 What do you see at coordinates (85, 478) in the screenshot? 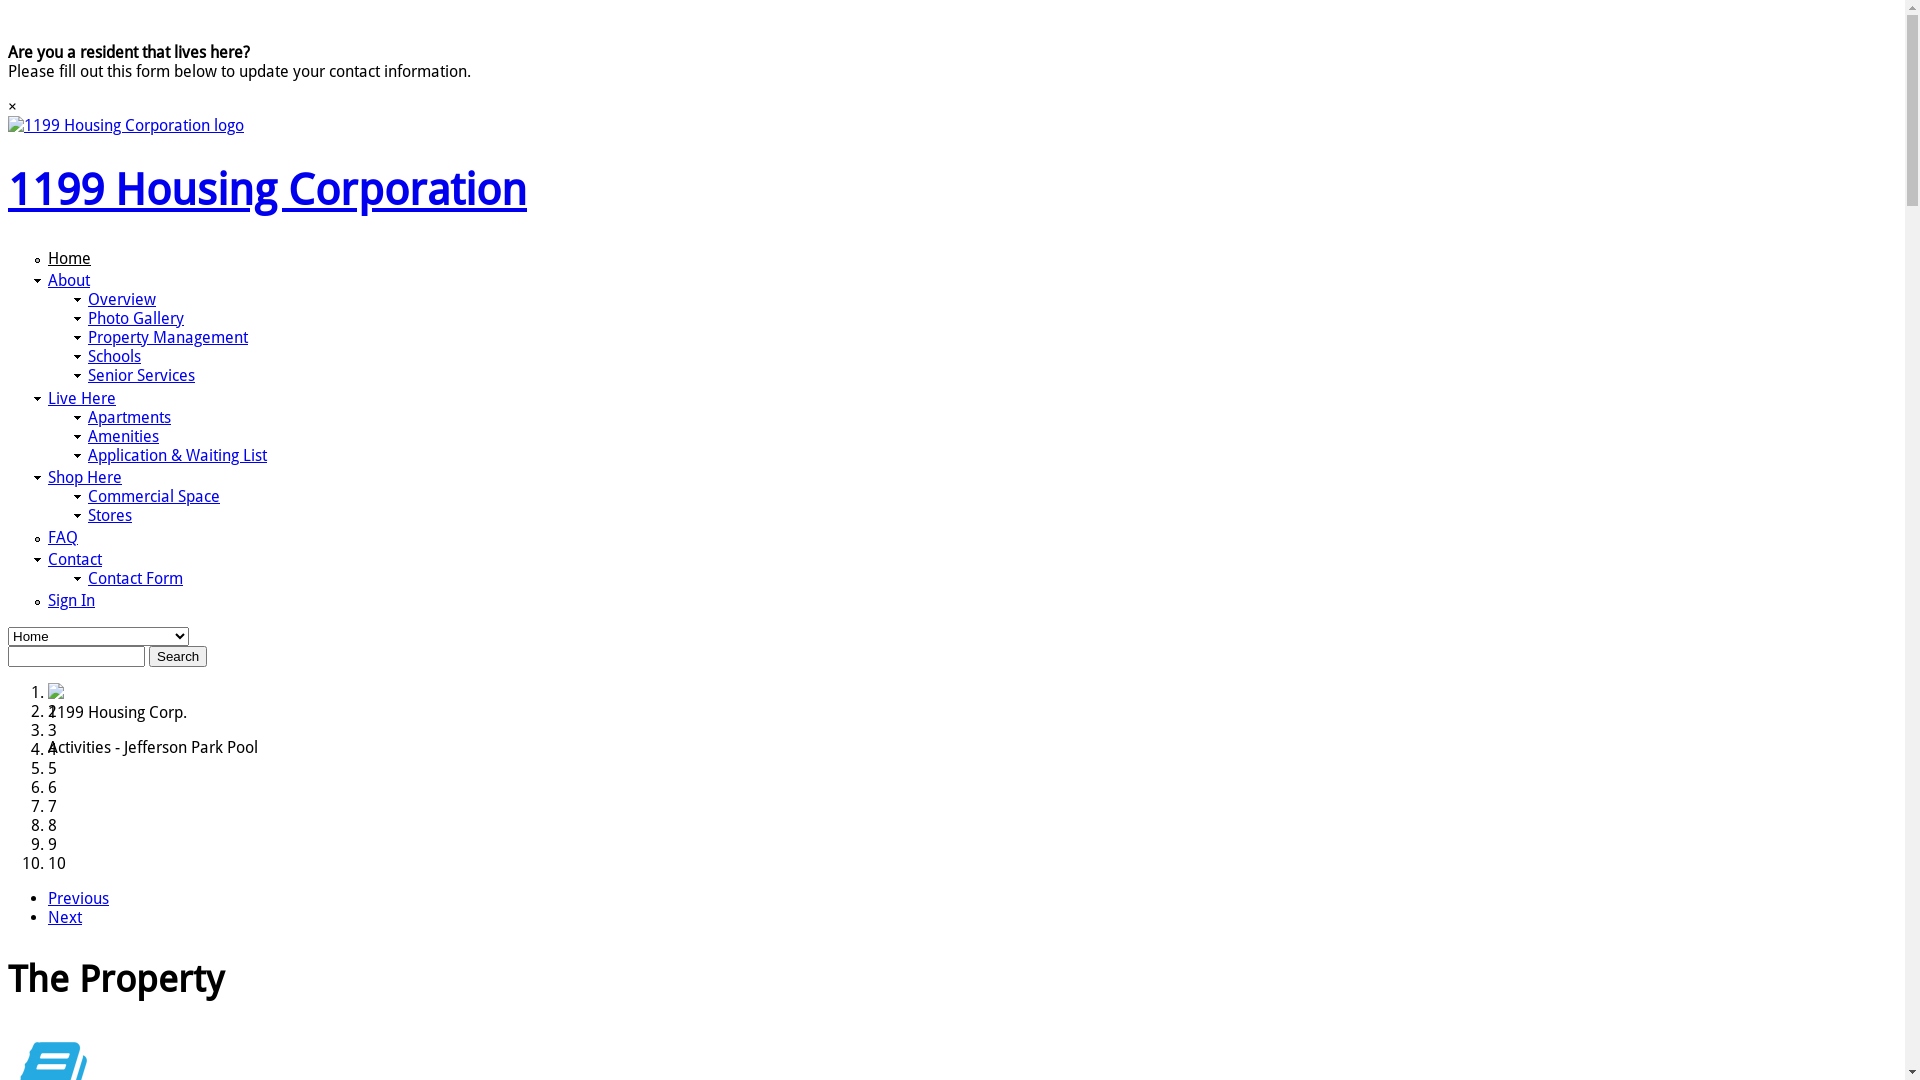
I see `Shop Here` at bounding box center [85, 478].